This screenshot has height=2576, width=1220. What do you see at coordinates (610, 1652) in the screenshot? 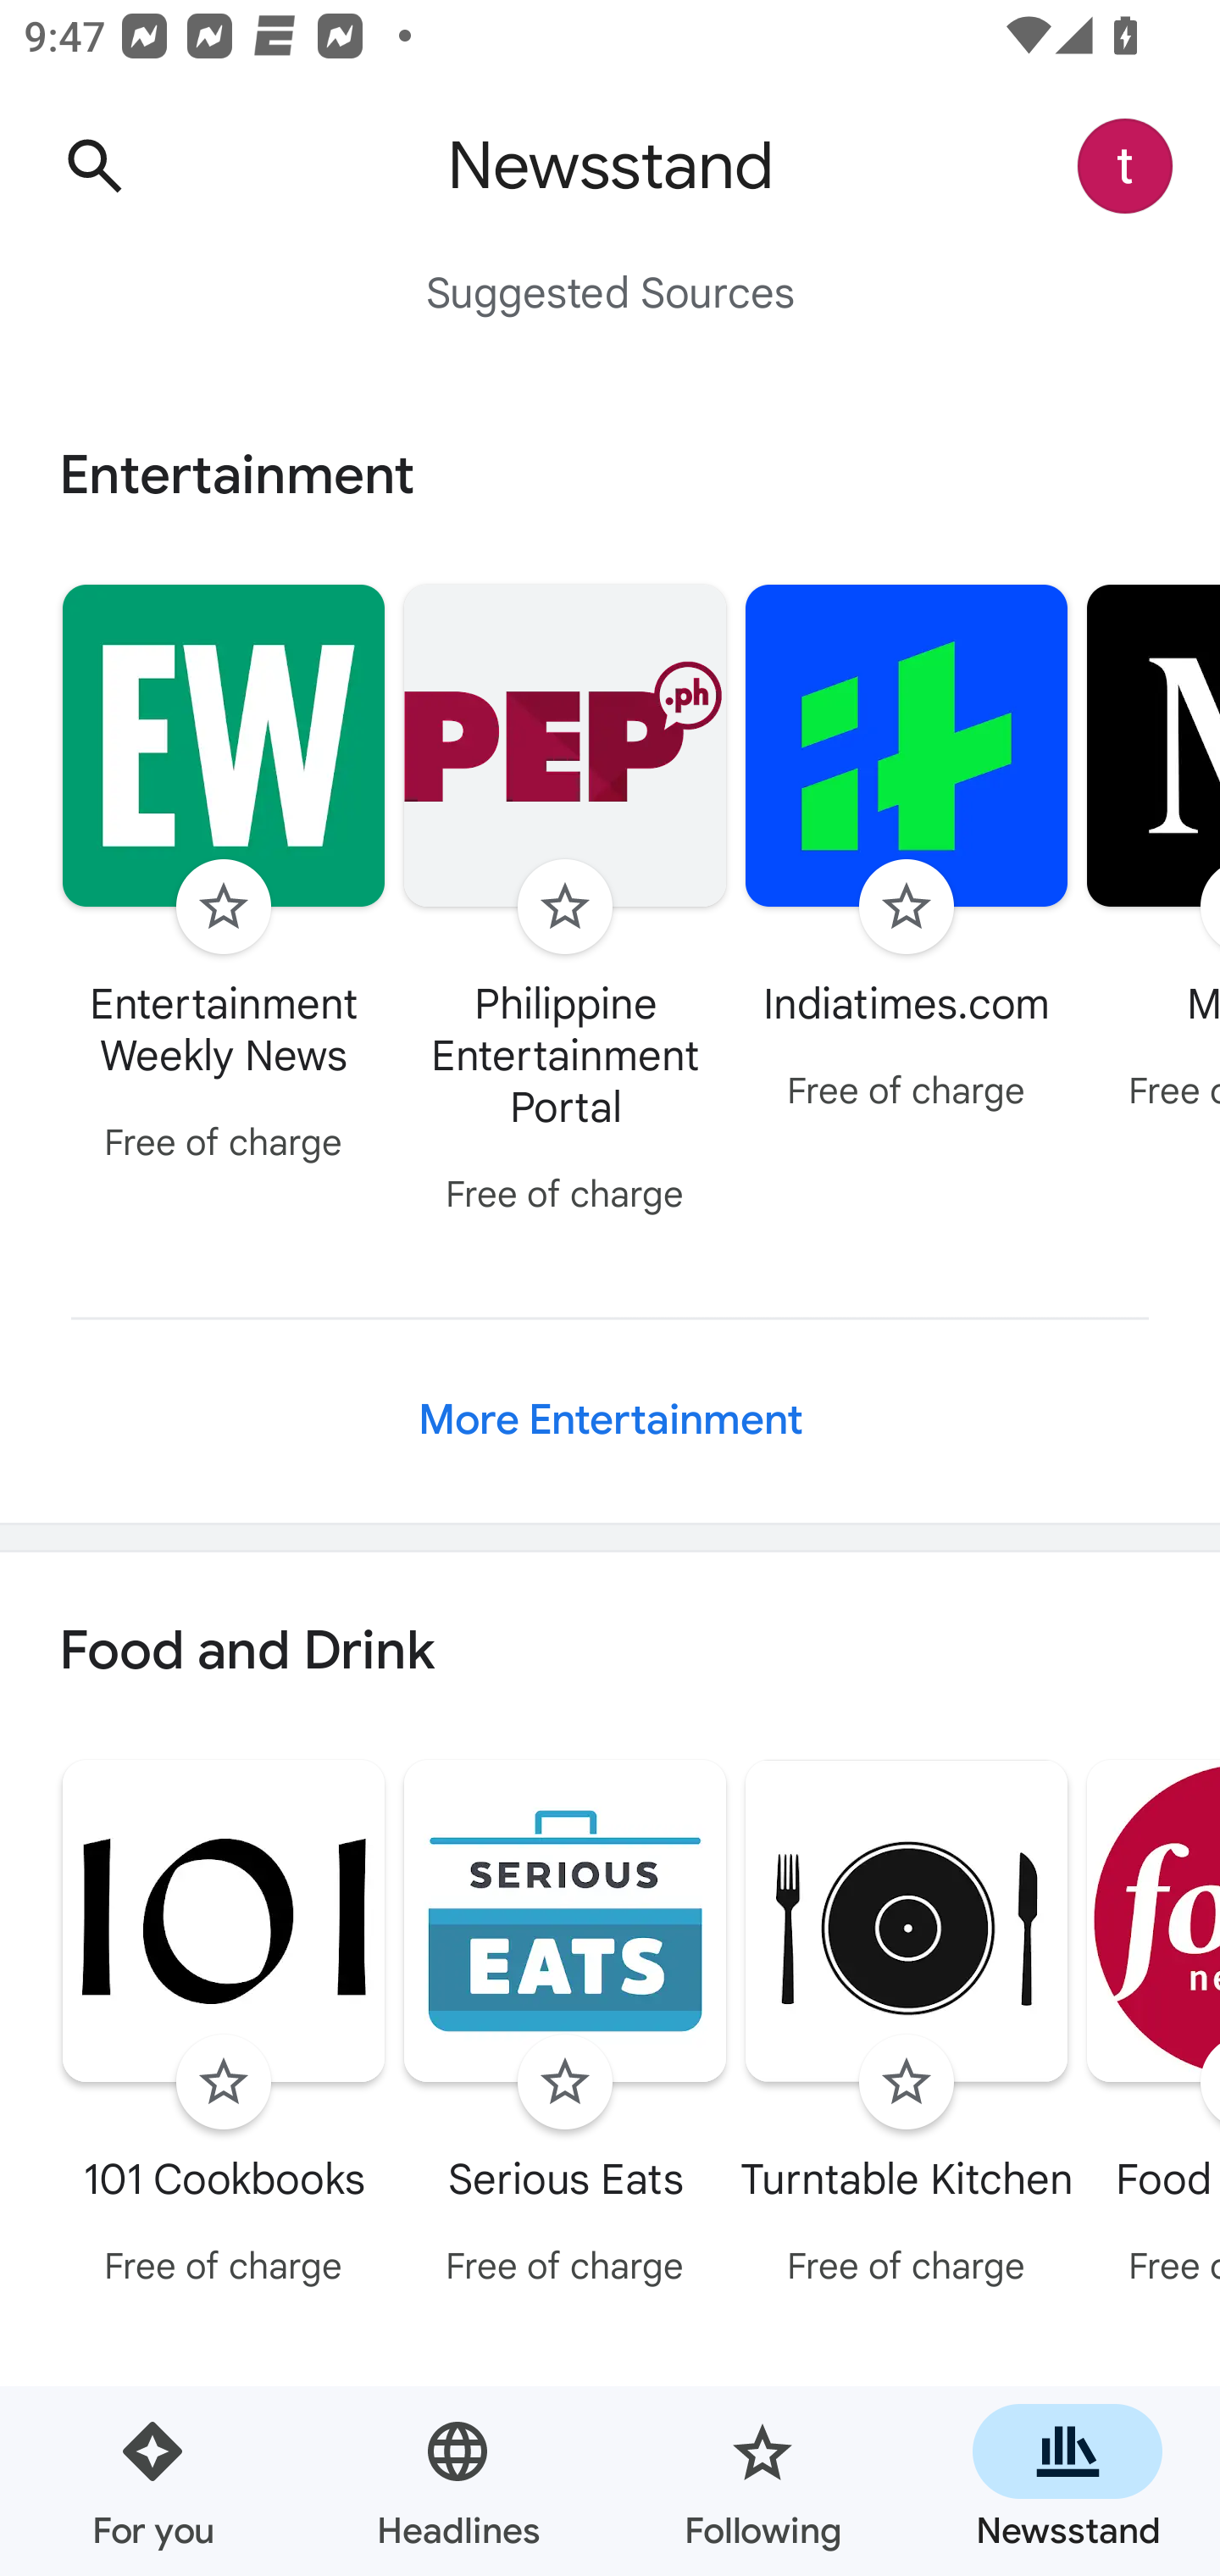
I see `Food and Drink` at bounding box center [610, 1652].